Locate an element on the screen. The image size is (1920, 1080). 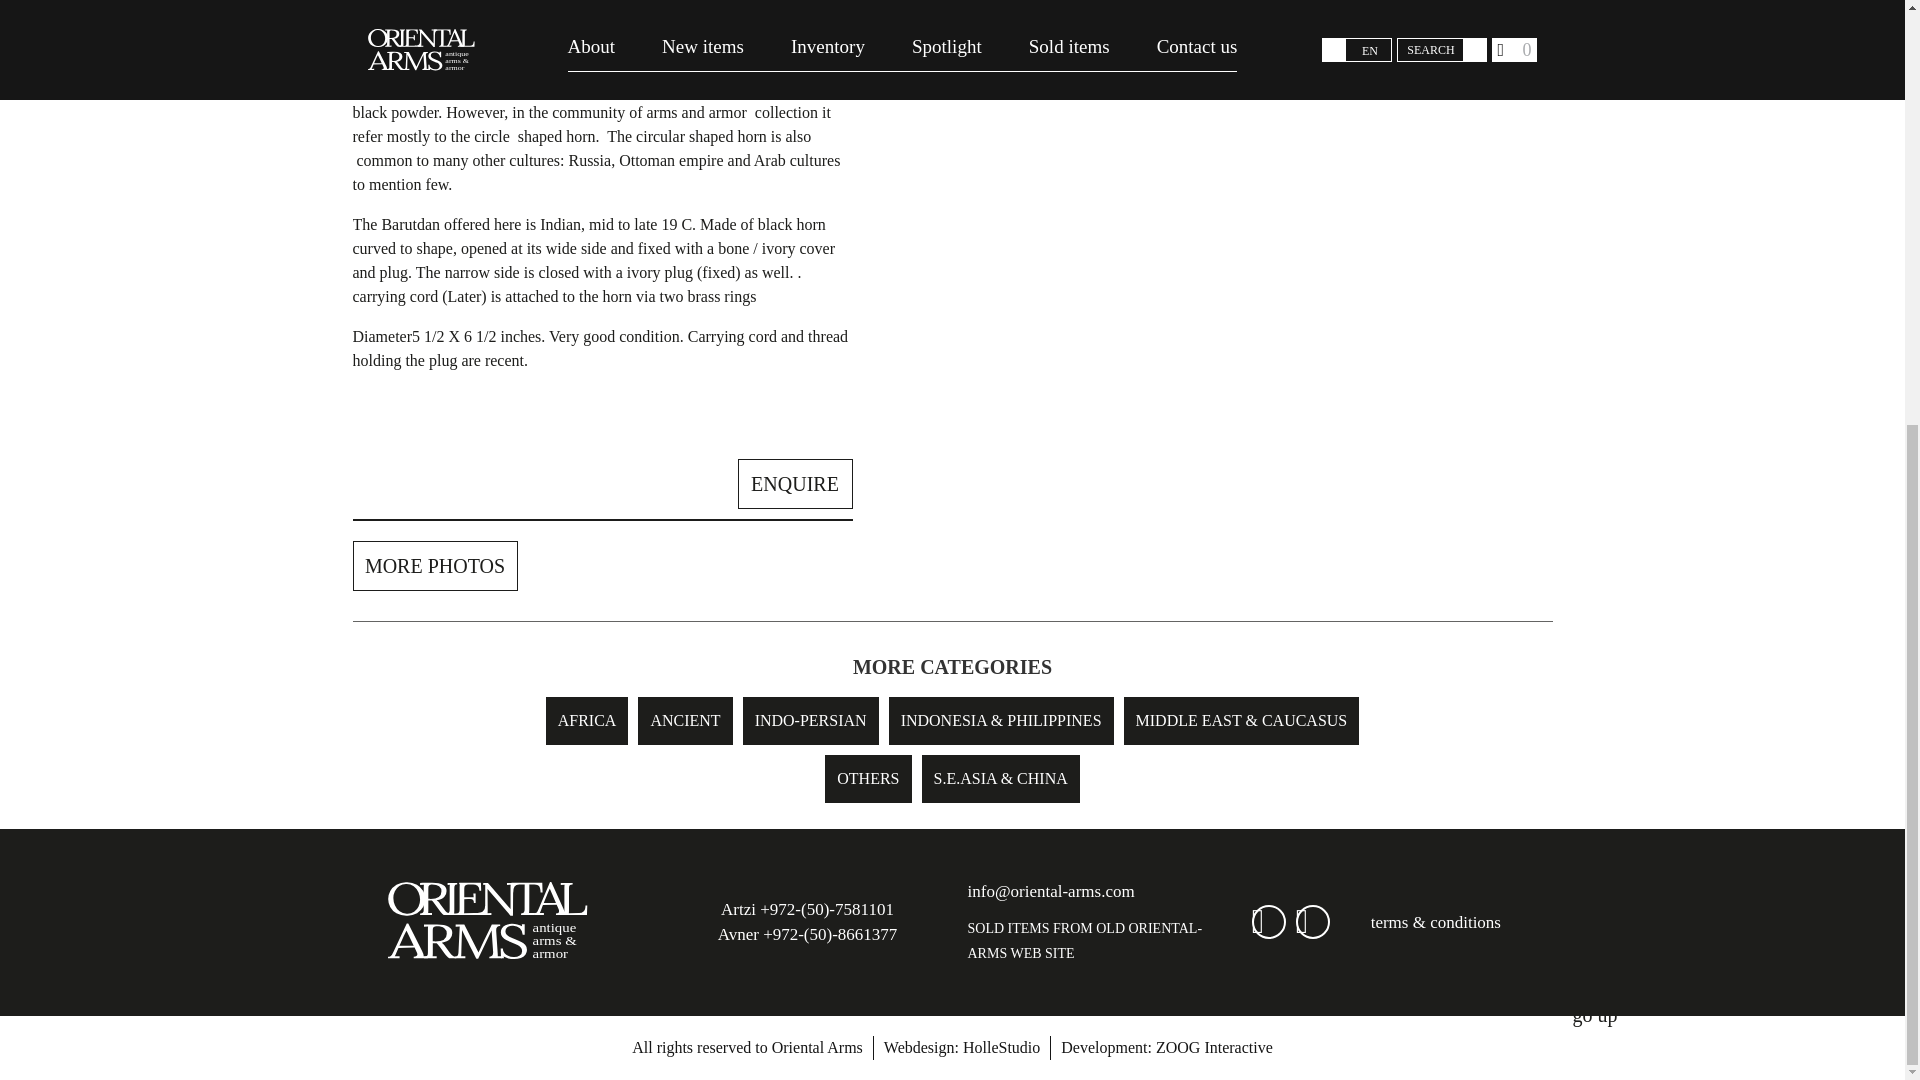
AFRICA is located at coordinates (587, 720).